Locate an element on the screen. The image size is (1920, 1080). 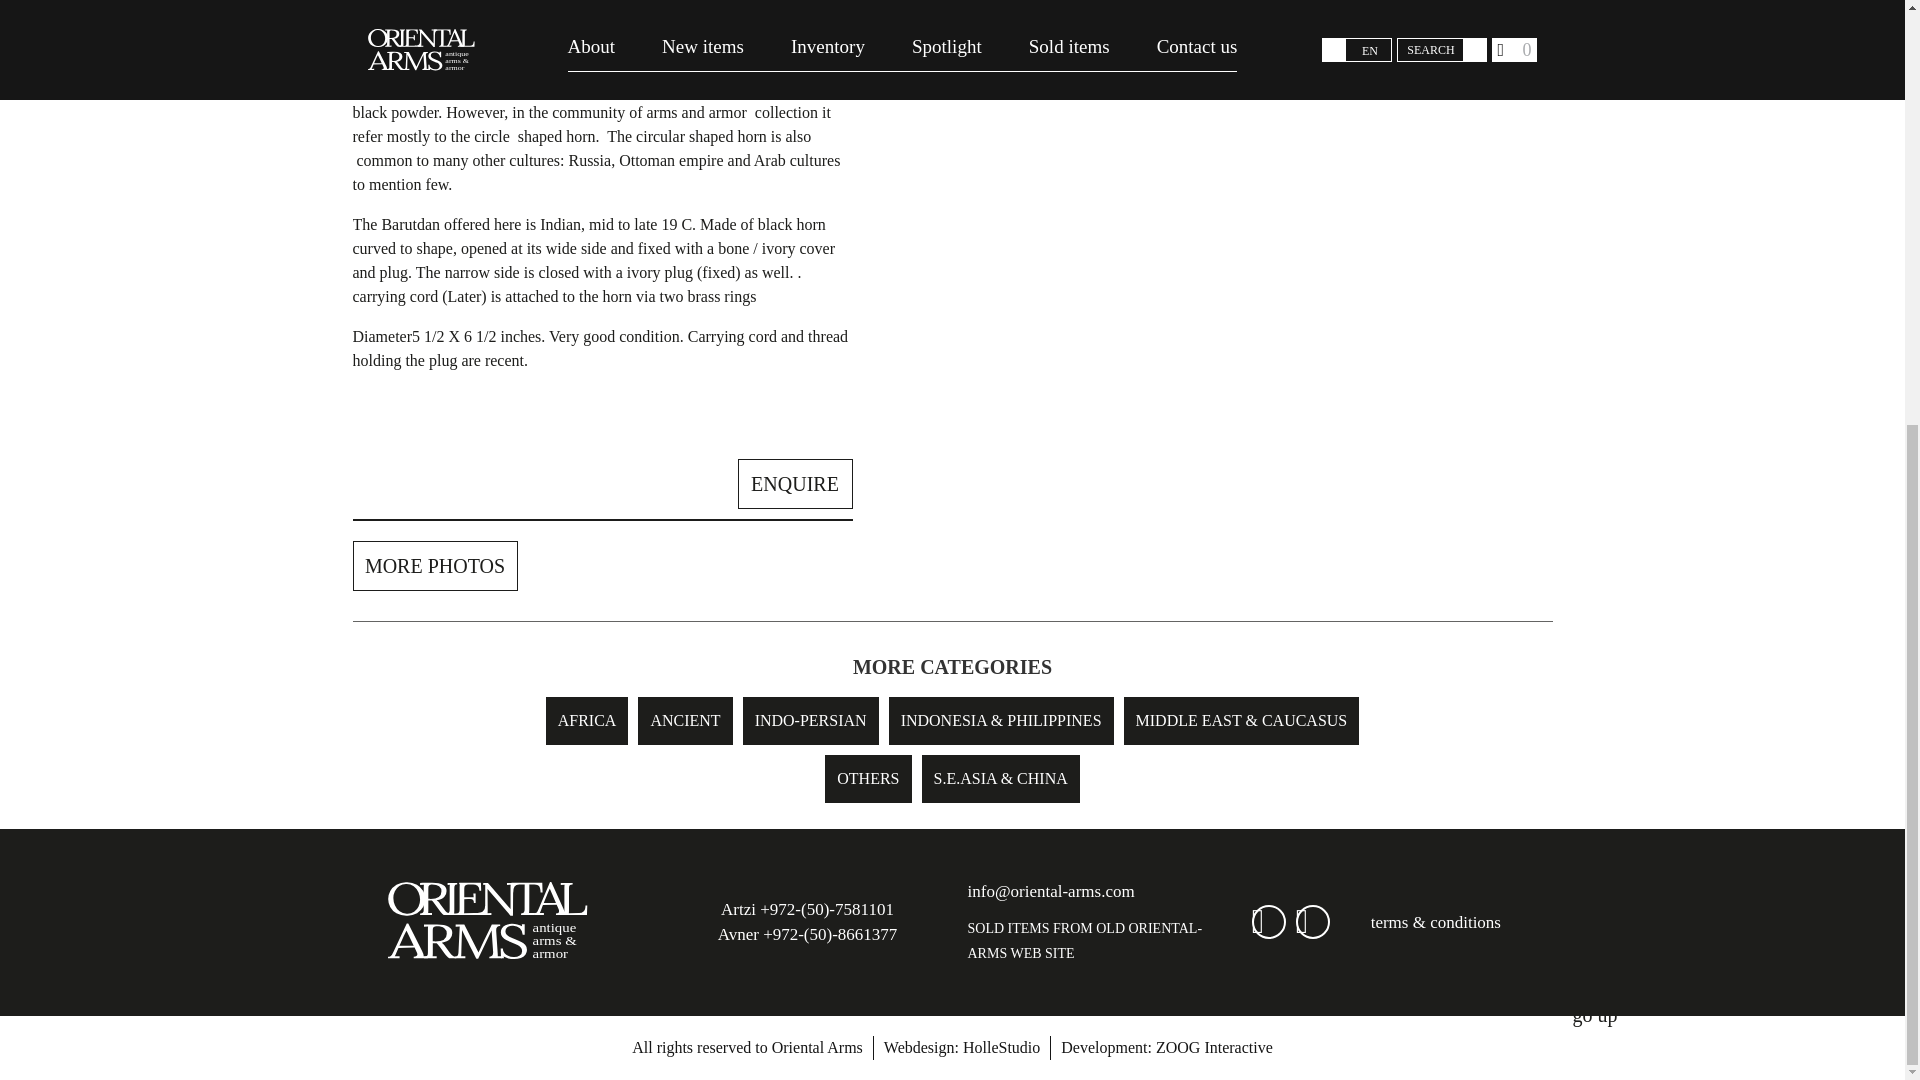
AFRICA is located at coordinates (587, 720).